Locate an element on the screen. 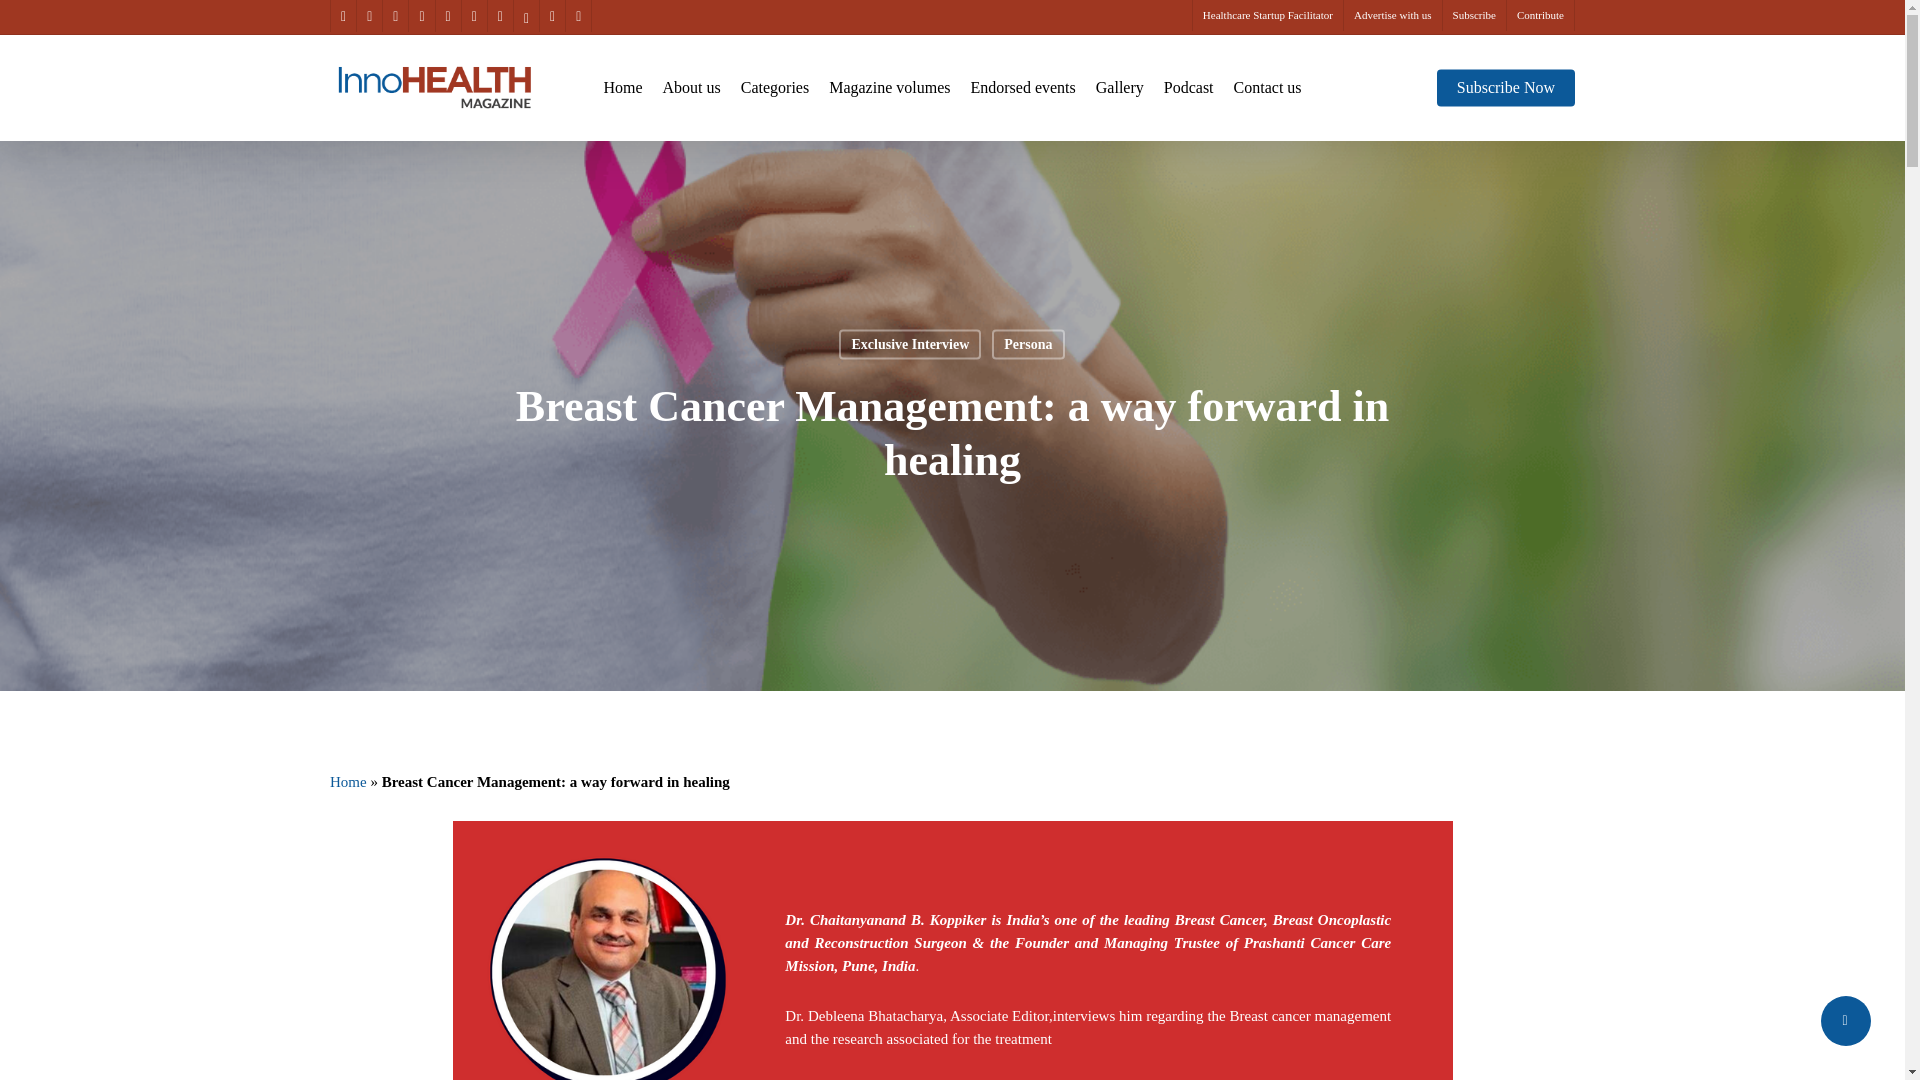 The image size is (1920, 1080). Categories is located at coordinates (774, 88).